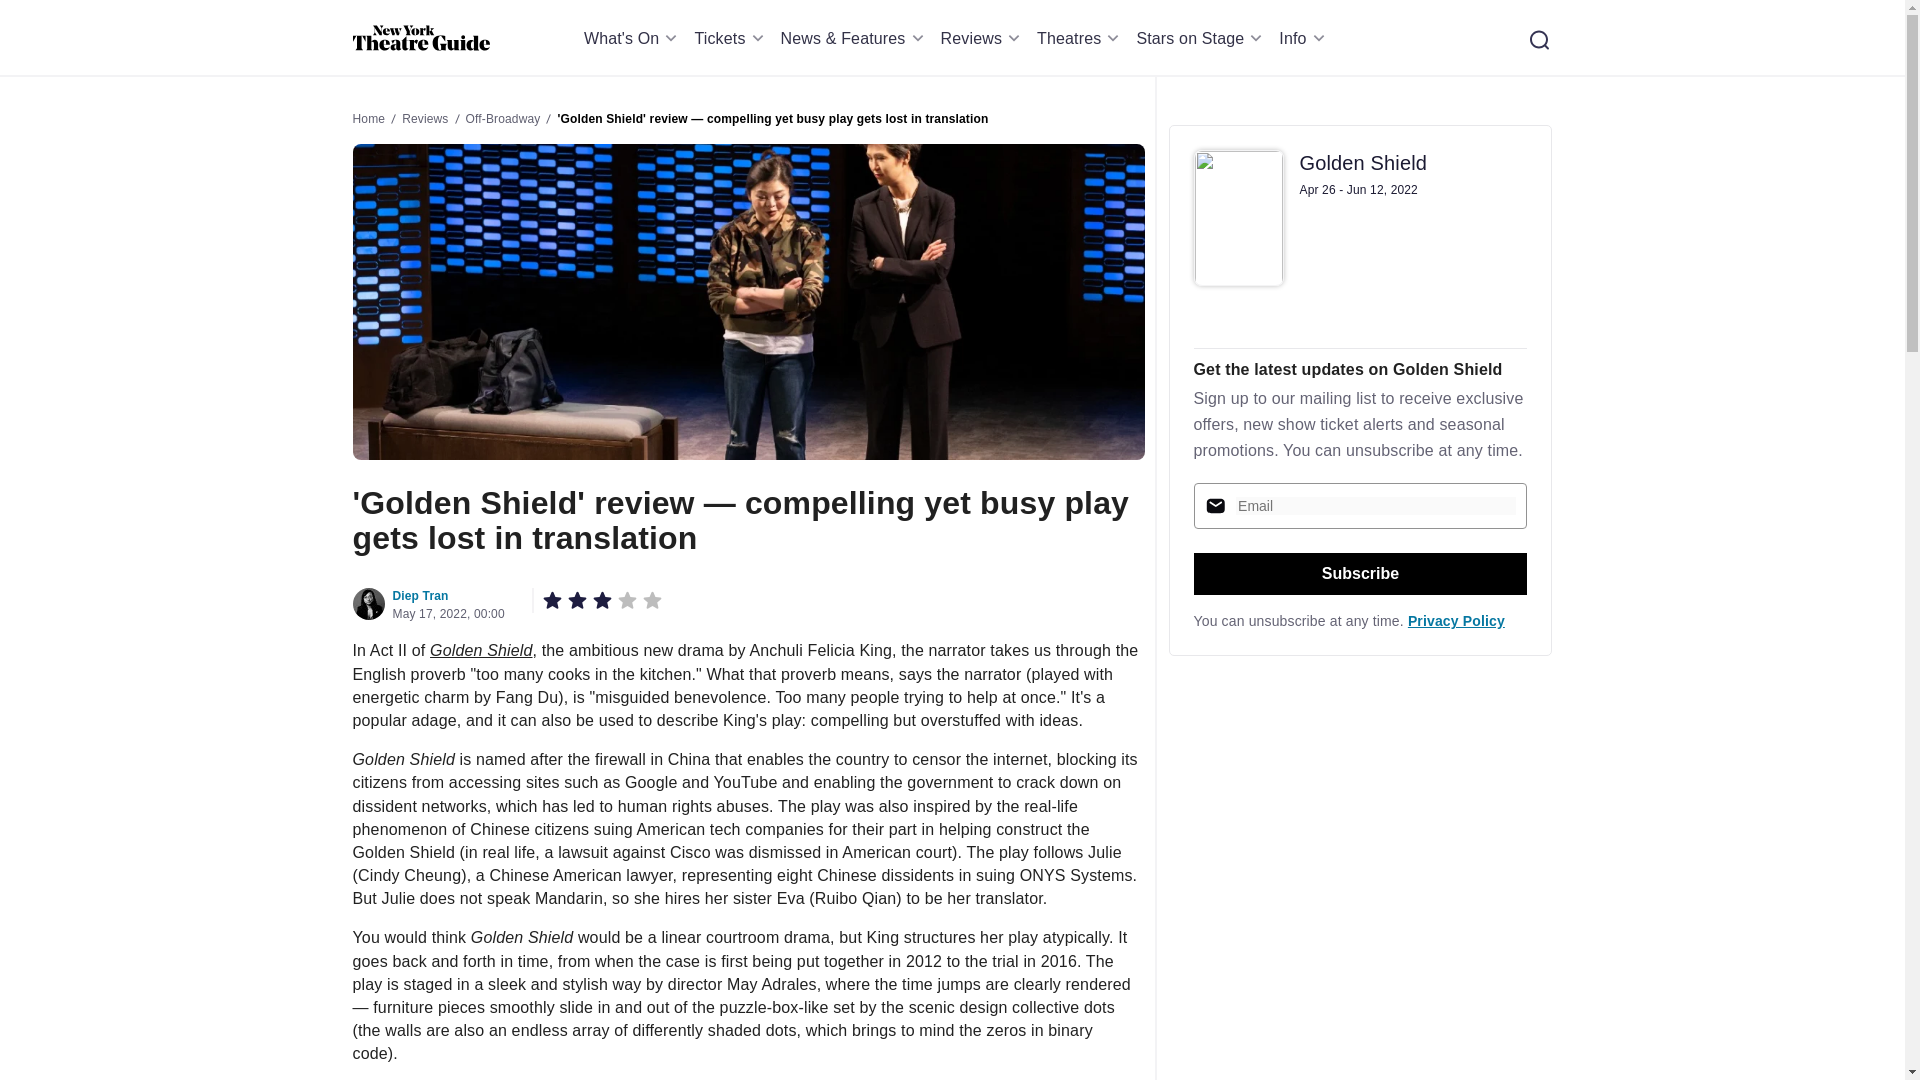  Describe the element at coordinates (984, 38) in the screenshot. I see `Reviews` at that location.